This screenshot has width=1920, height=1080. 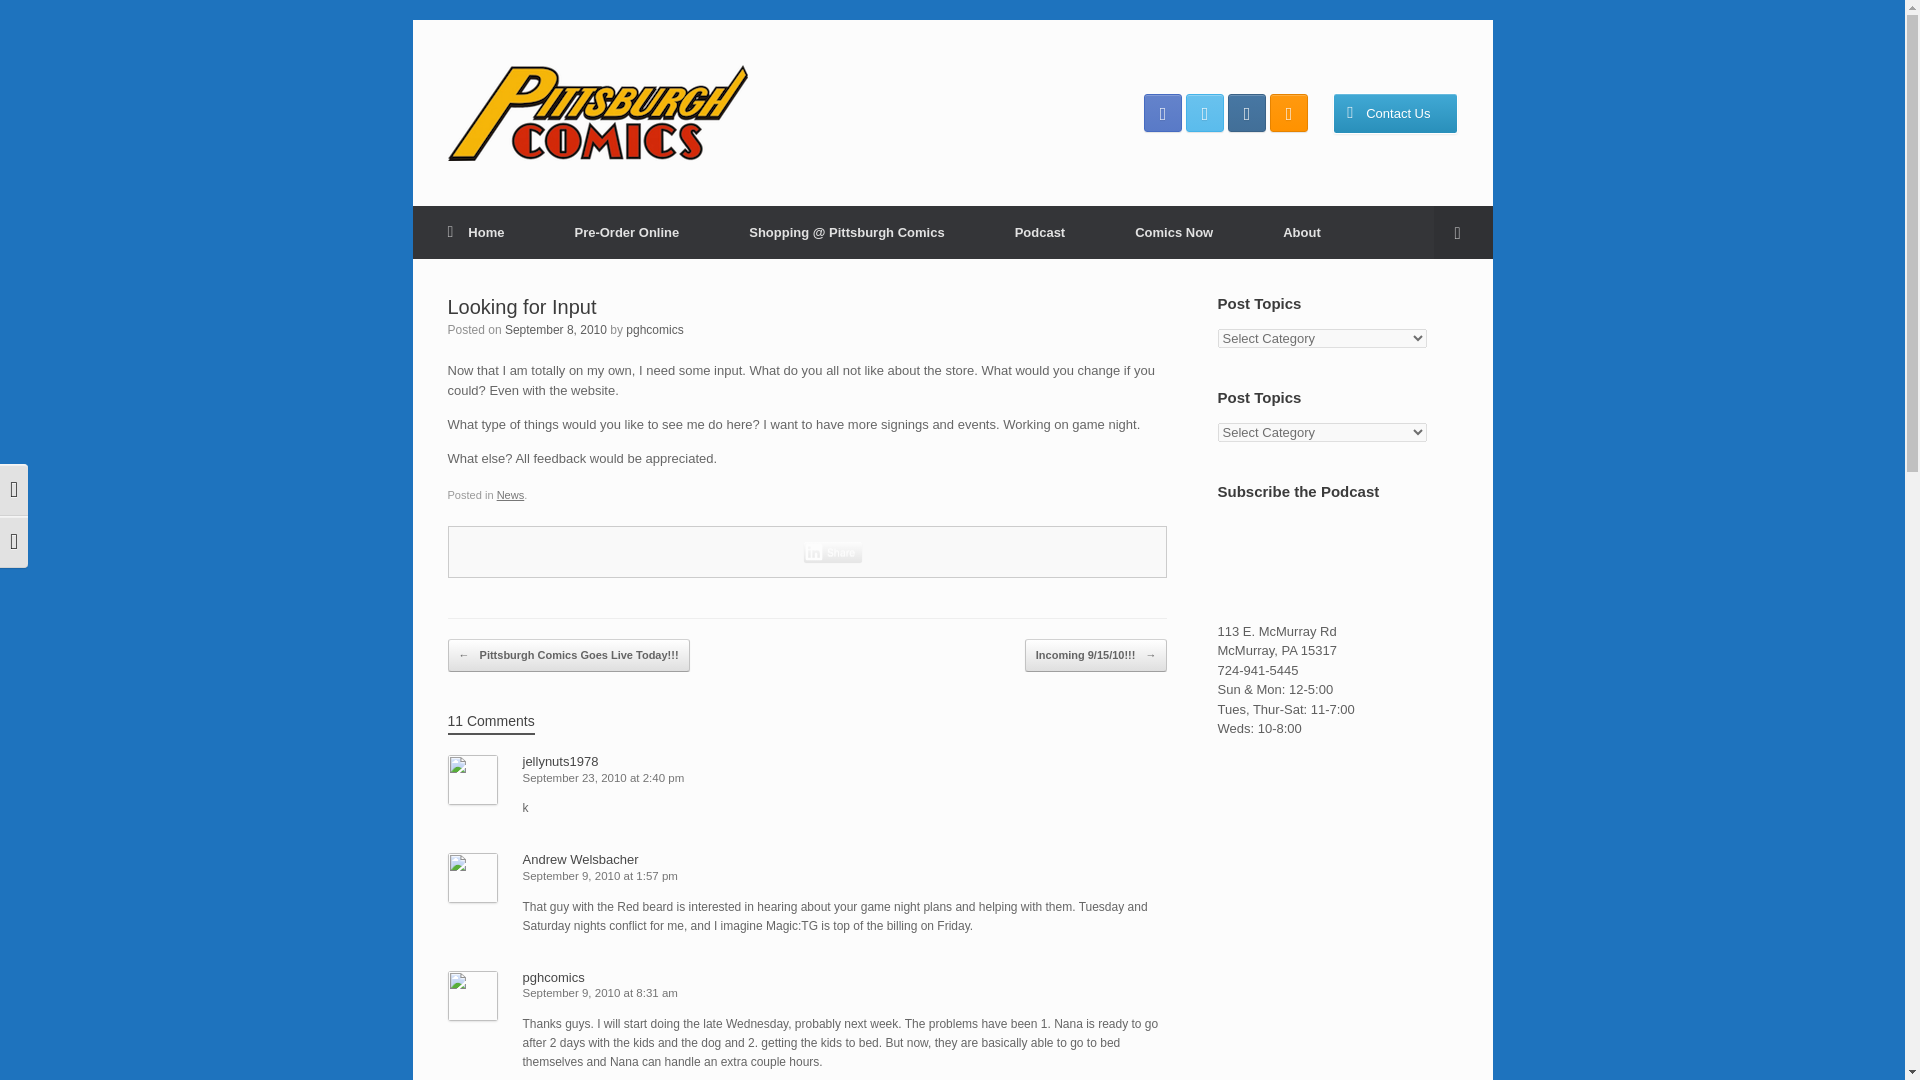 I want to click on Pre-Order Online, so click(x=626, y=232).